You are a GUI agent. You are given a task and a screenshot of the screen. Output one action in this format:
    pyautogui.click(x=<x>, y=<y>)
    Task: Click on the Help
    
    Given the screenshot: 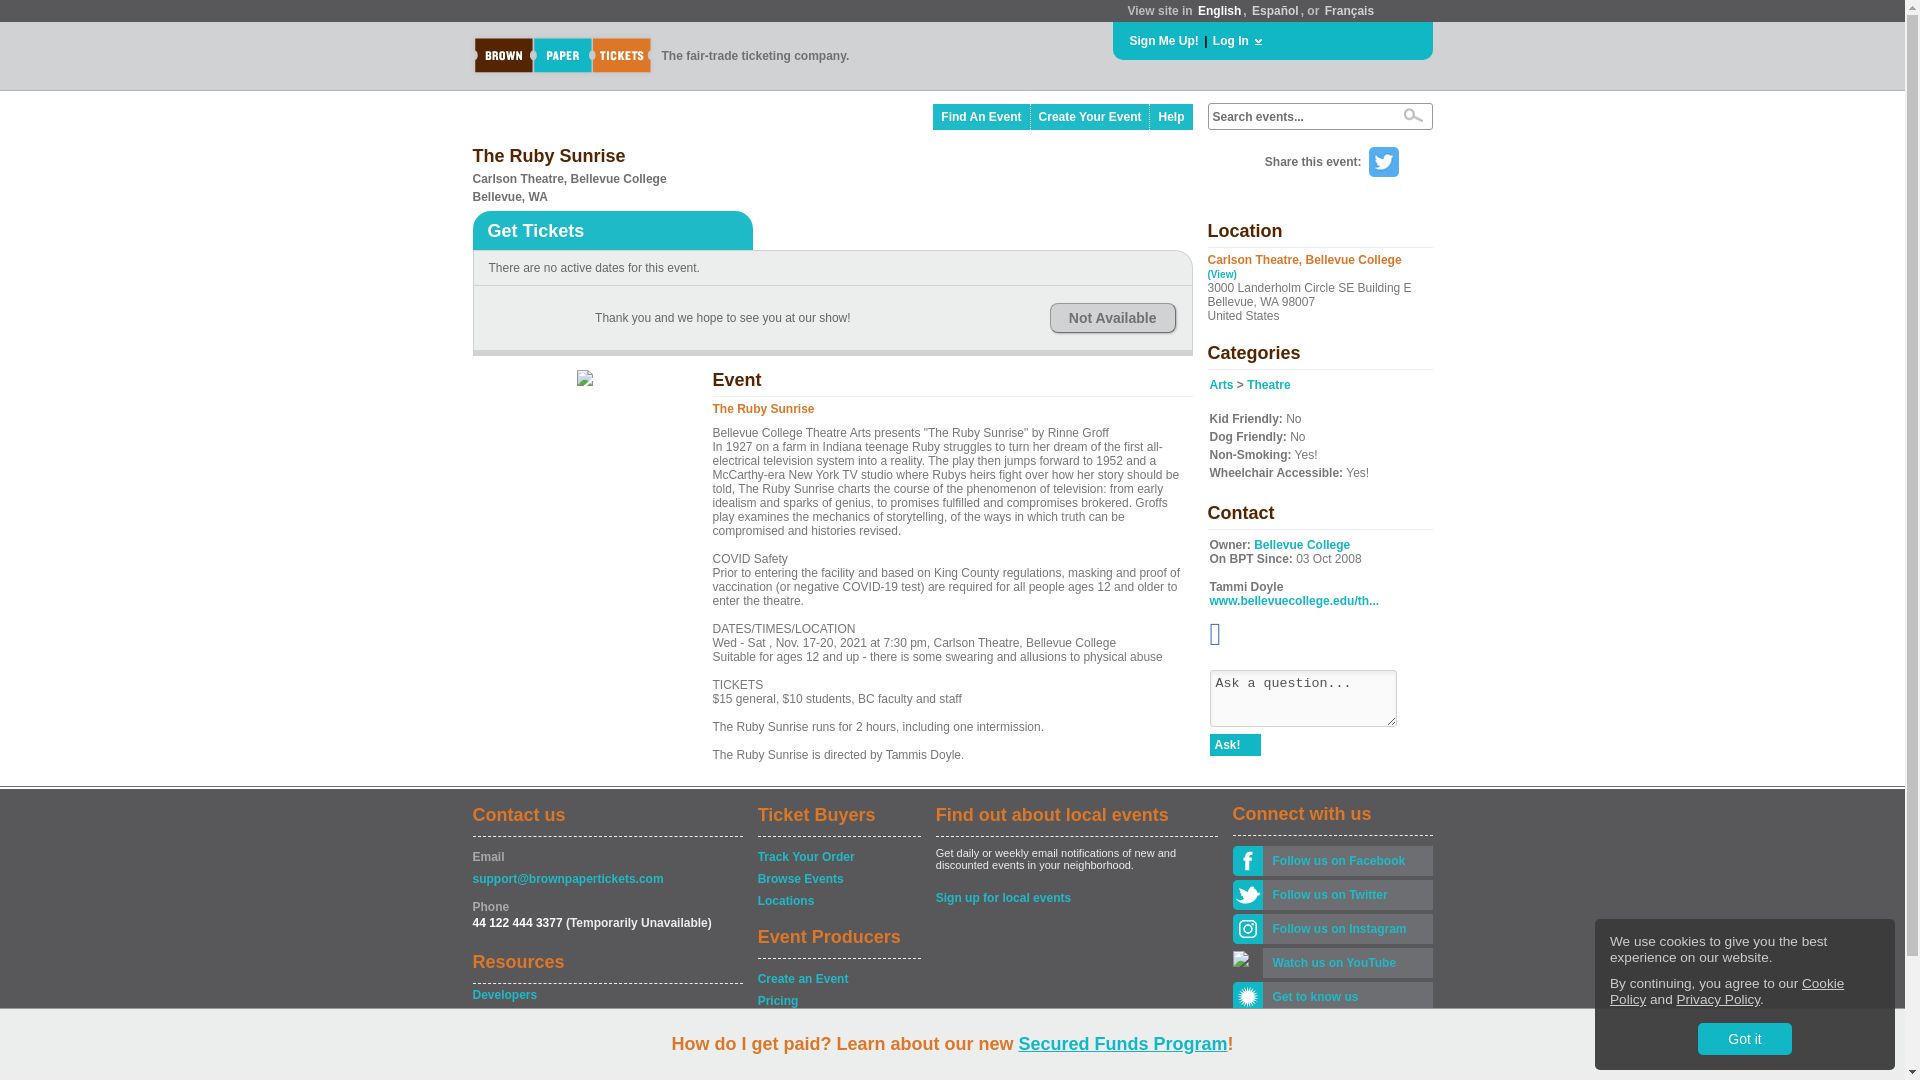 What is the action you would take?
    pyautogui.click(x=606, y=1016)
    